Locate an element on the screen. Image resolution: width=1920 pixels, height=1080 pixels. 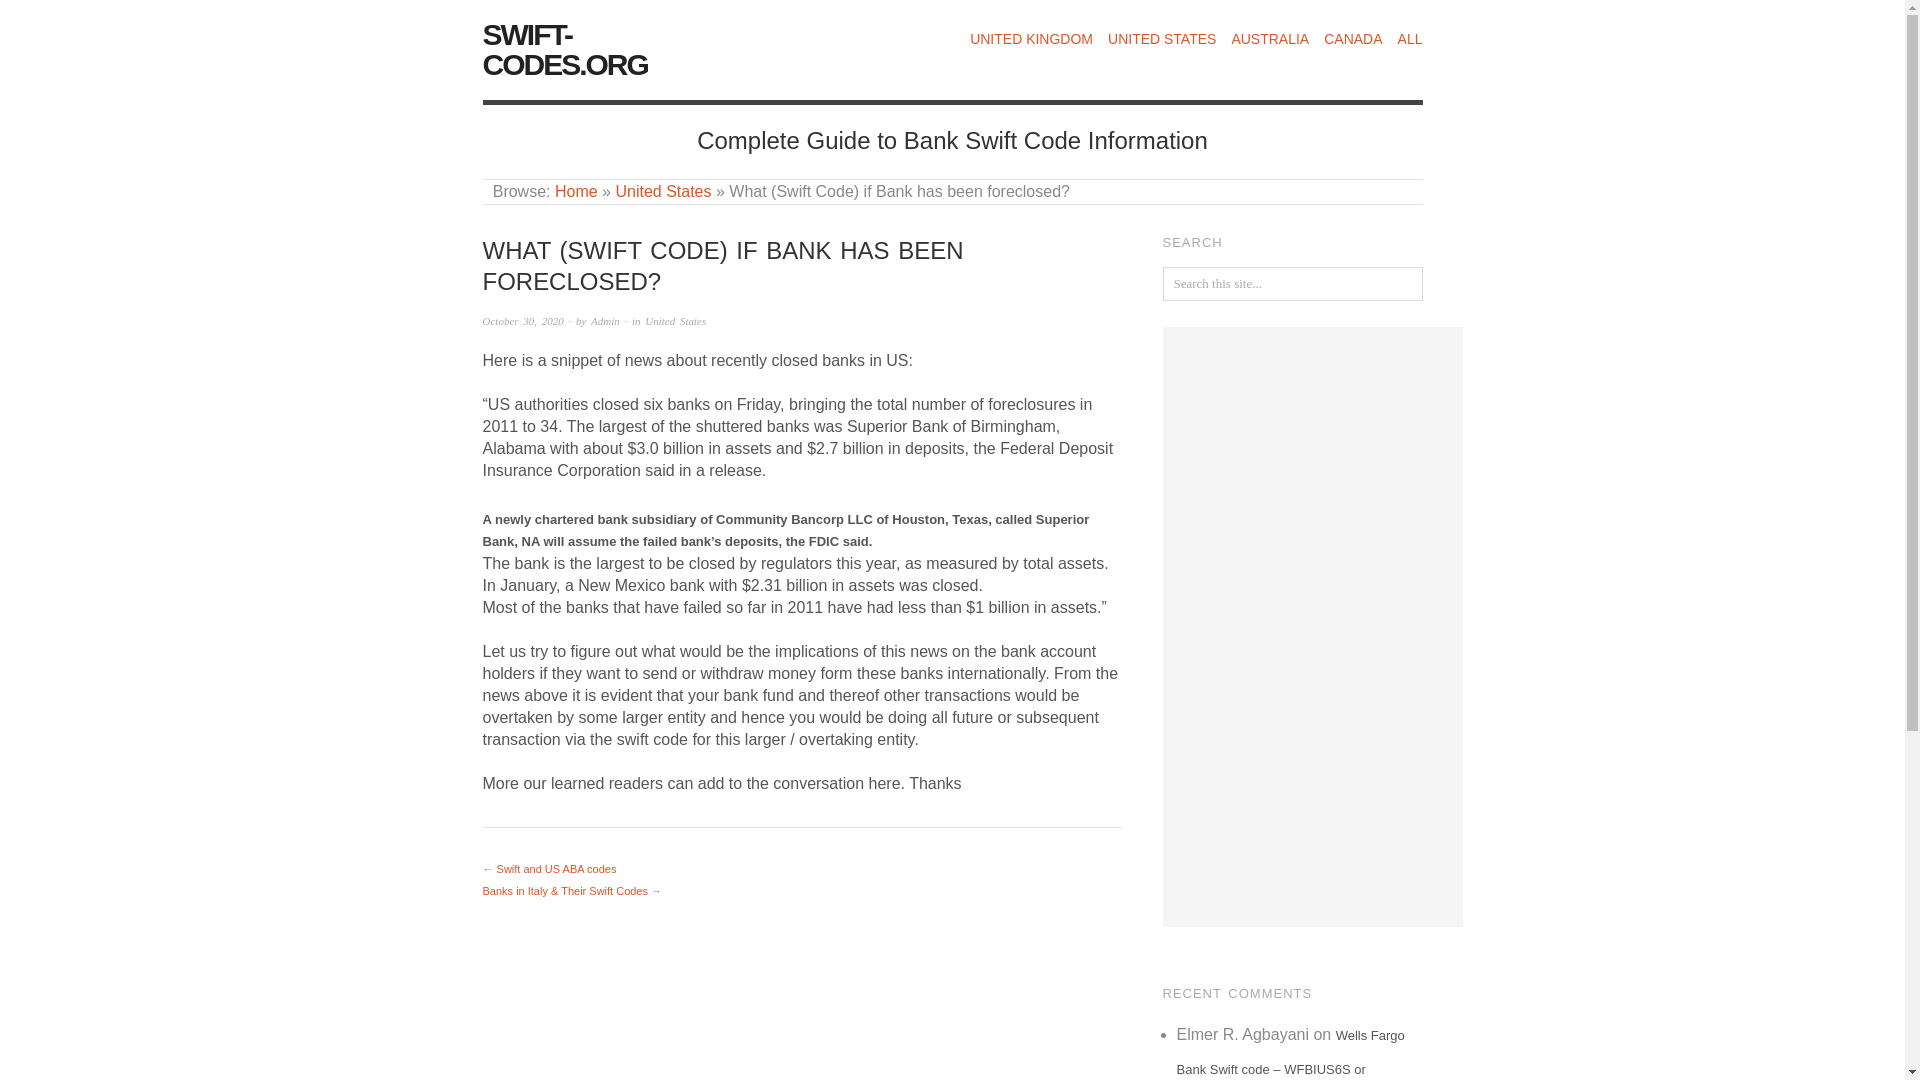
United States is located at coordinates (662, 190).